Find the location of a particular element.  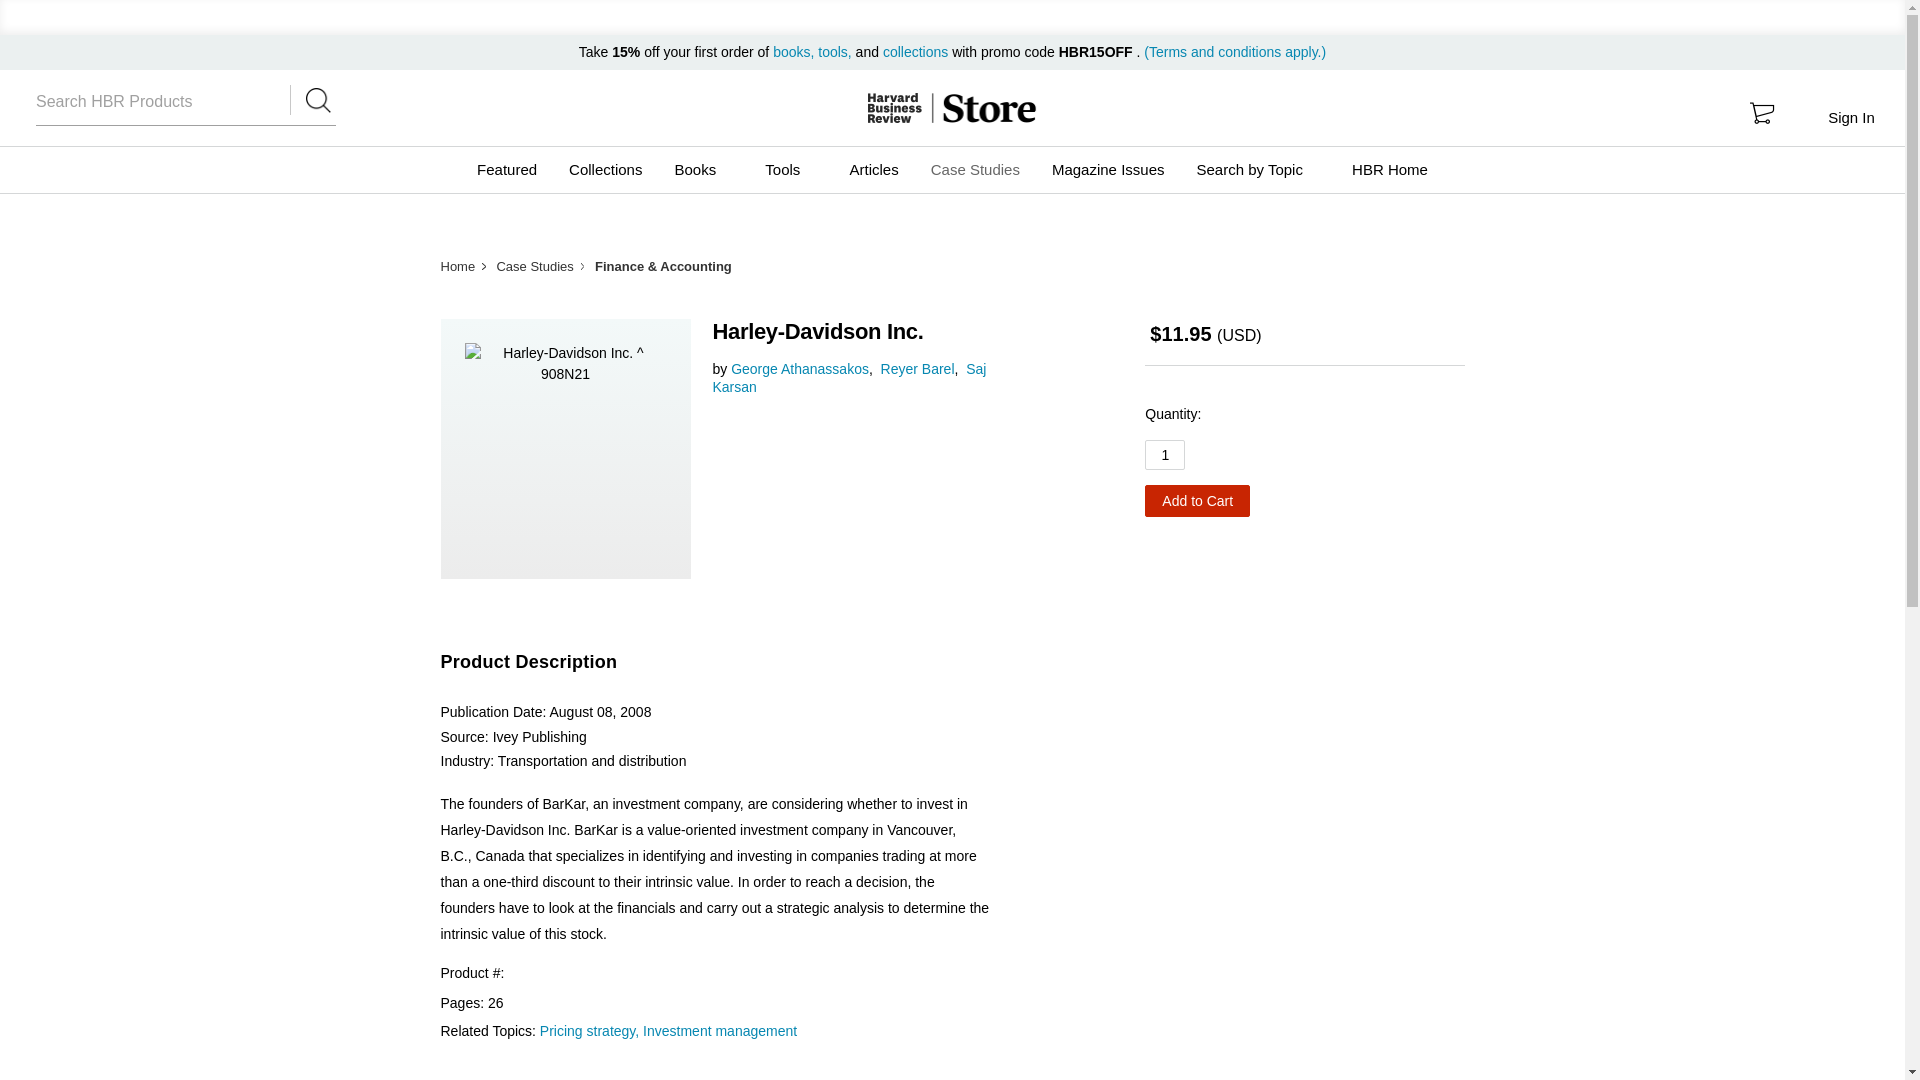

collections is located at coordinates (916, 52).